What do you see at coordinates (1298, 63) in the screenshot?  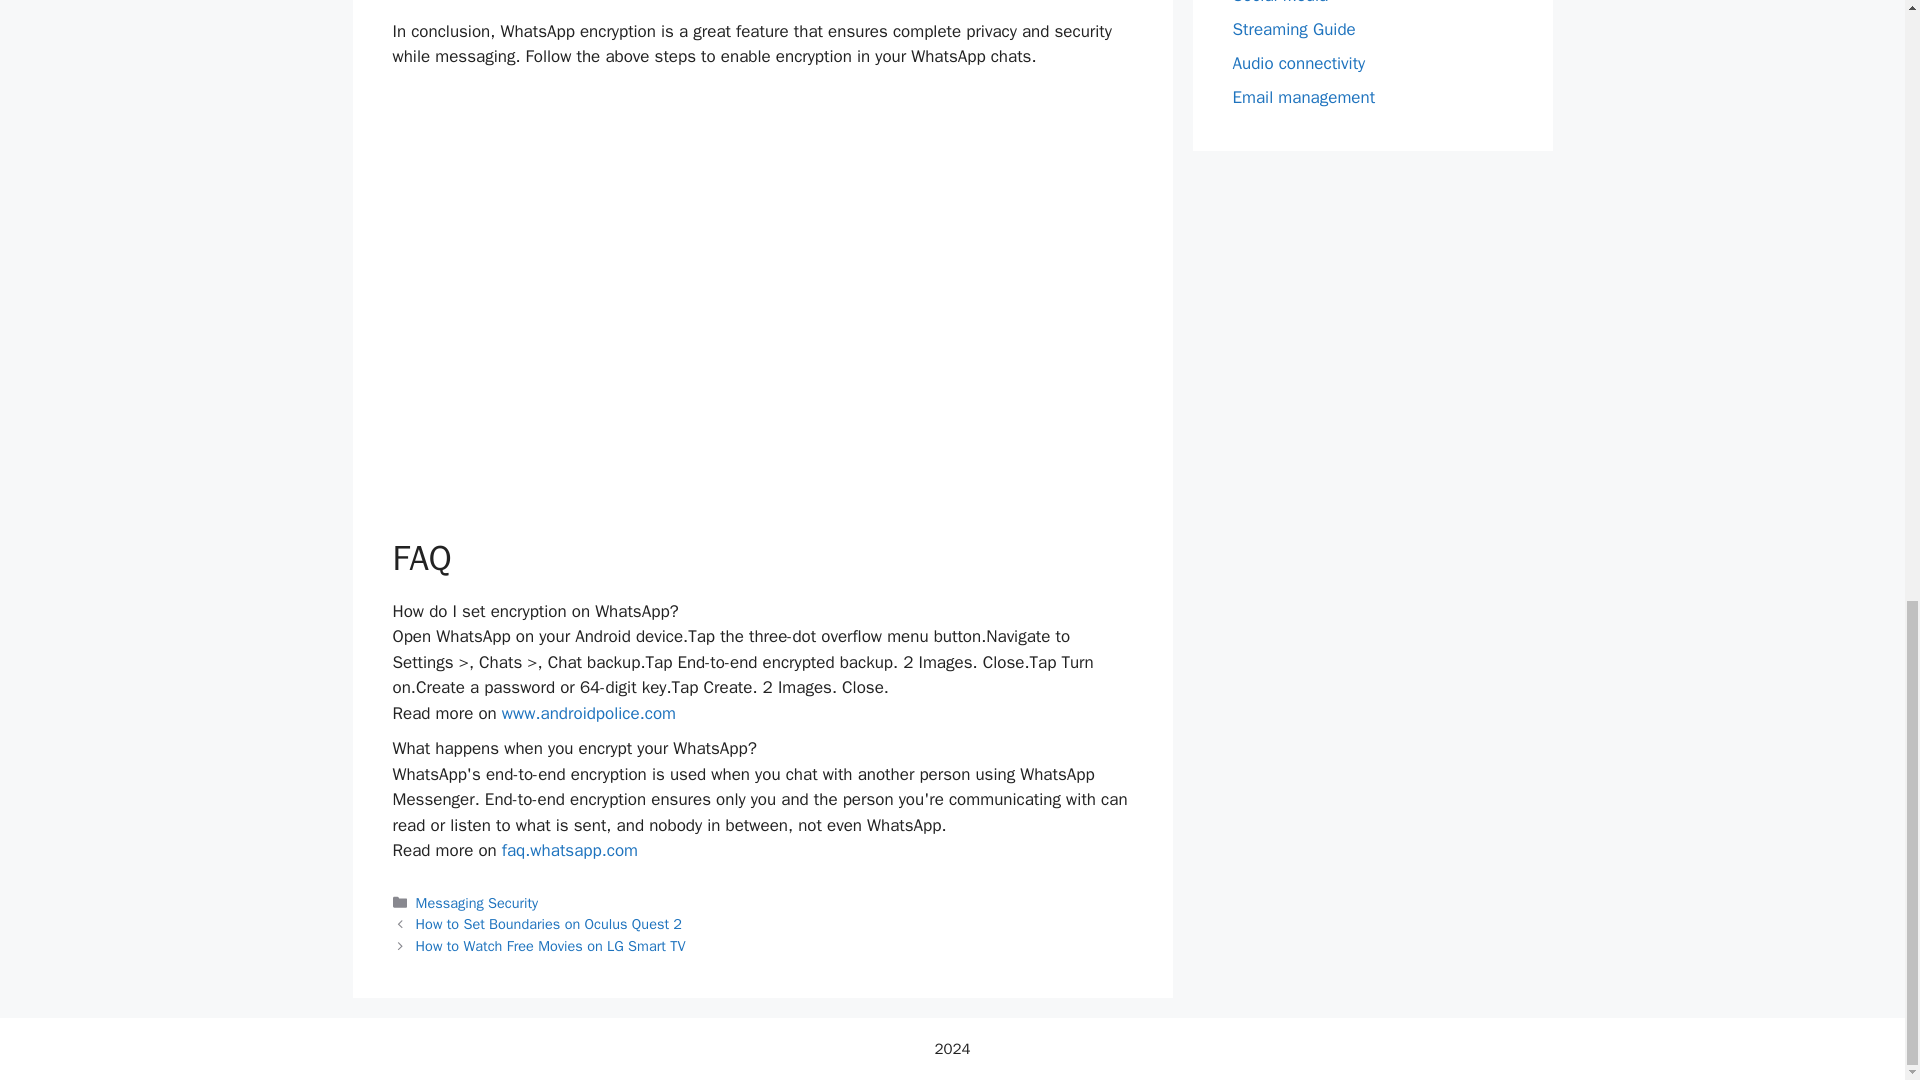 I see `Audio connectivity` at bounding box center [1298, 63].